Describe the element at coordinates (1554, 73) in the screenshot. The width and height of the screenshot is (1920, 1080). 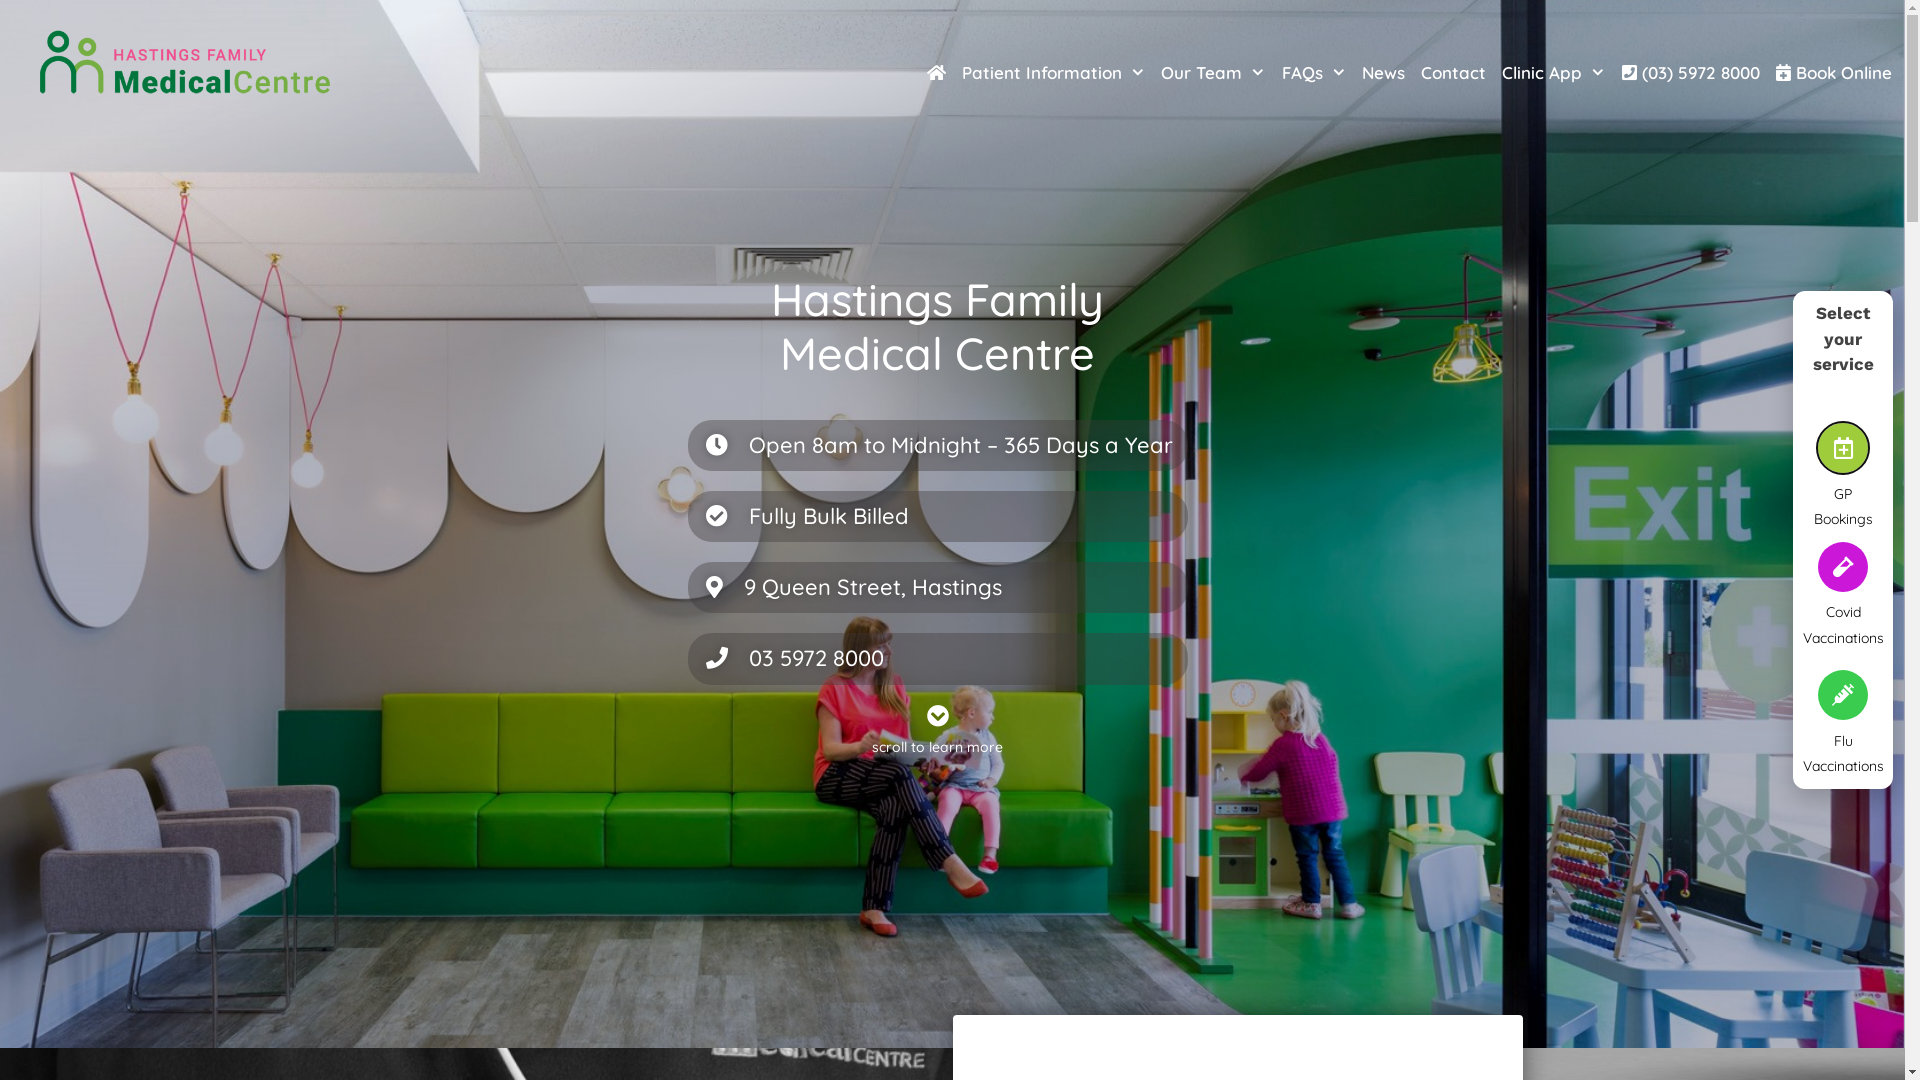
I see `Clinic App` at that location.